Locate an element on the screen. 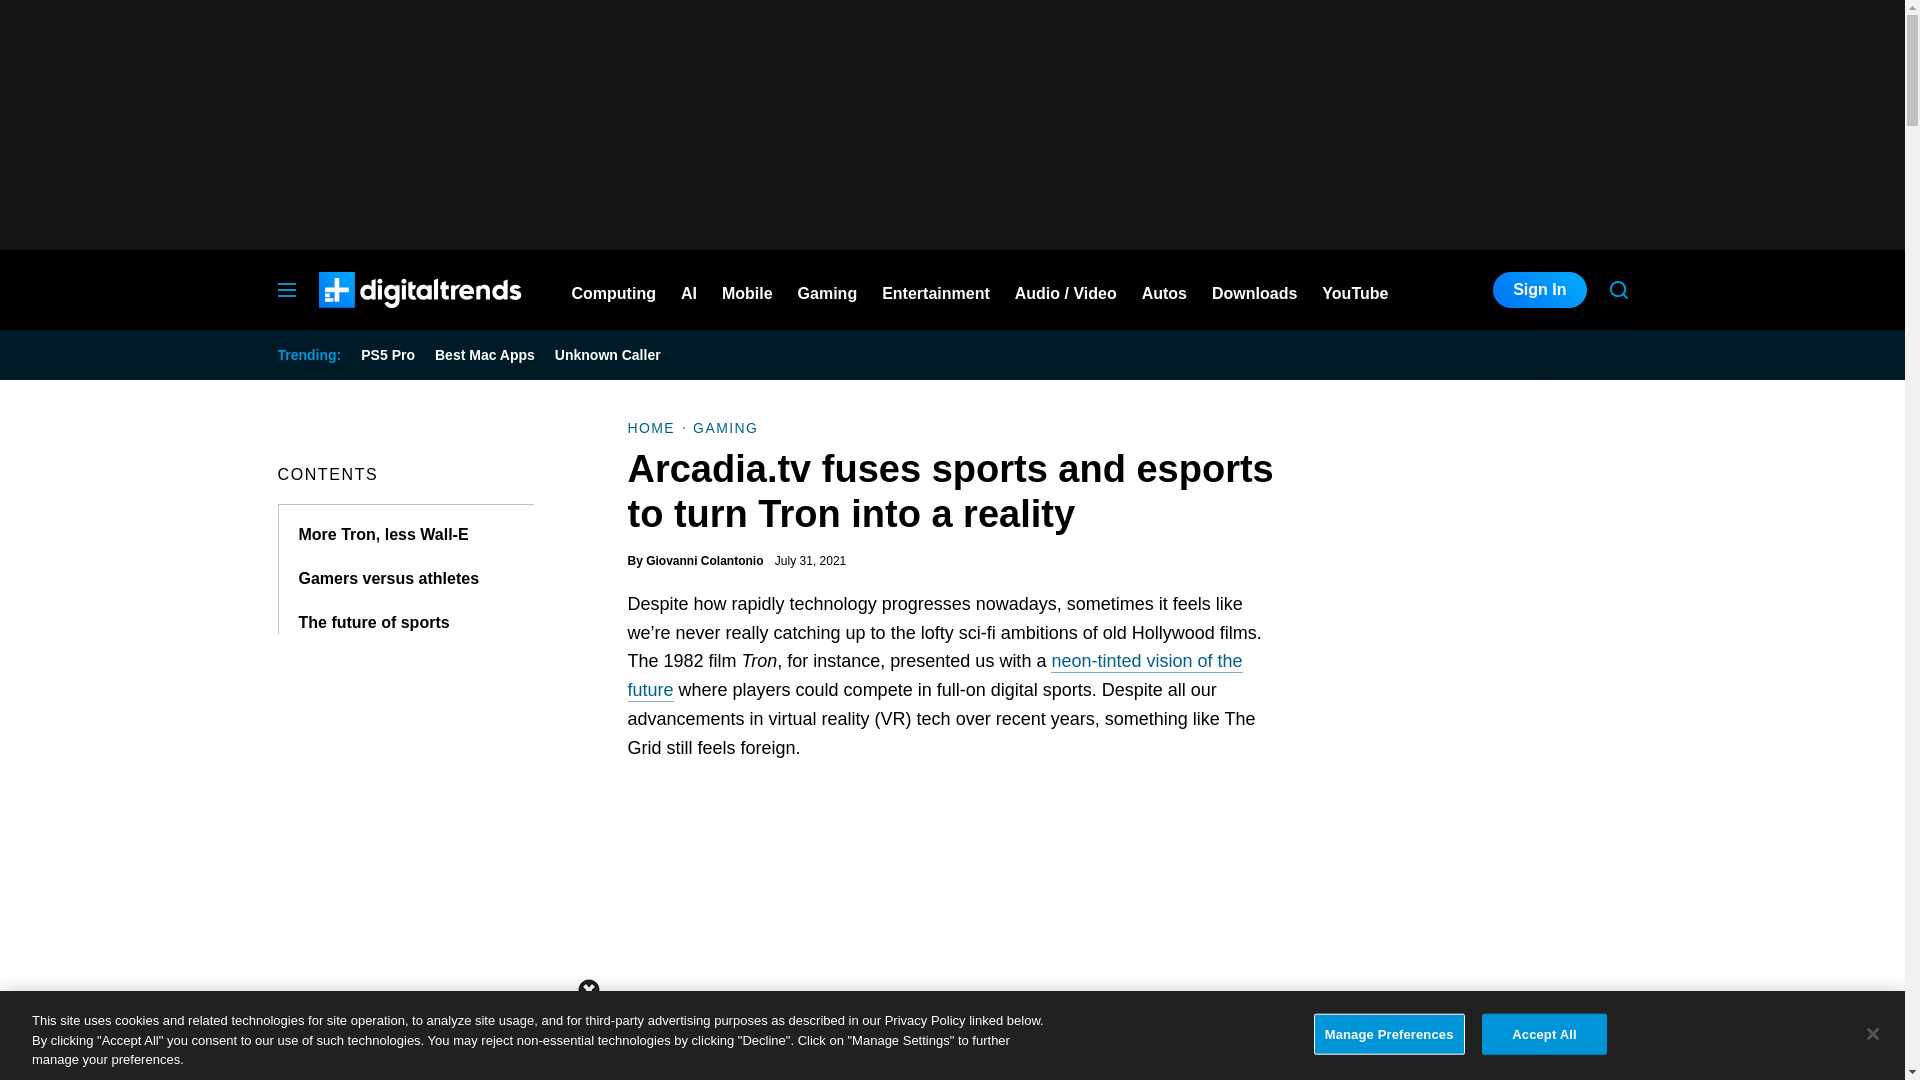  3rd party ad content is located at coordinates (1478, 890).